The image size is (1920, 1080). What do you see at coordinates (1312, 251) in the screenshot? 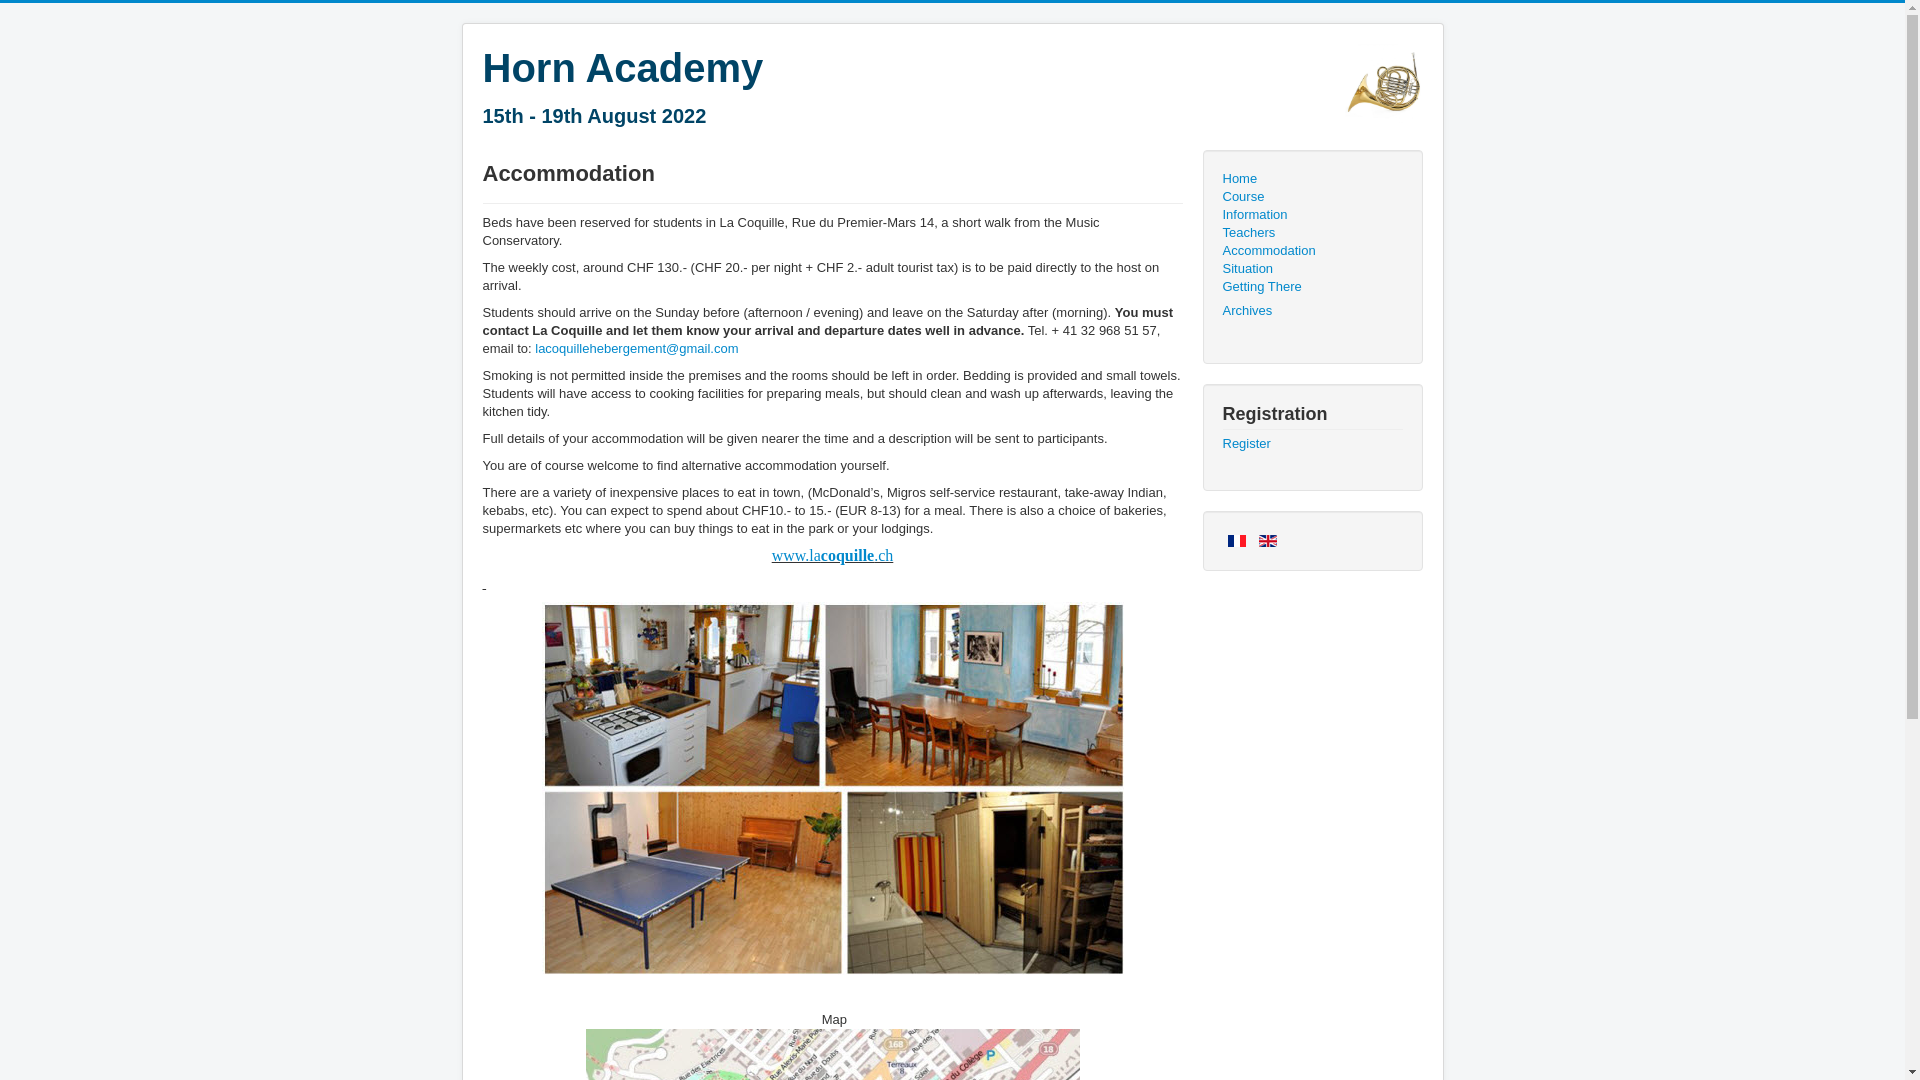
I see `Accommodation` at bounding box center [1312, 251].